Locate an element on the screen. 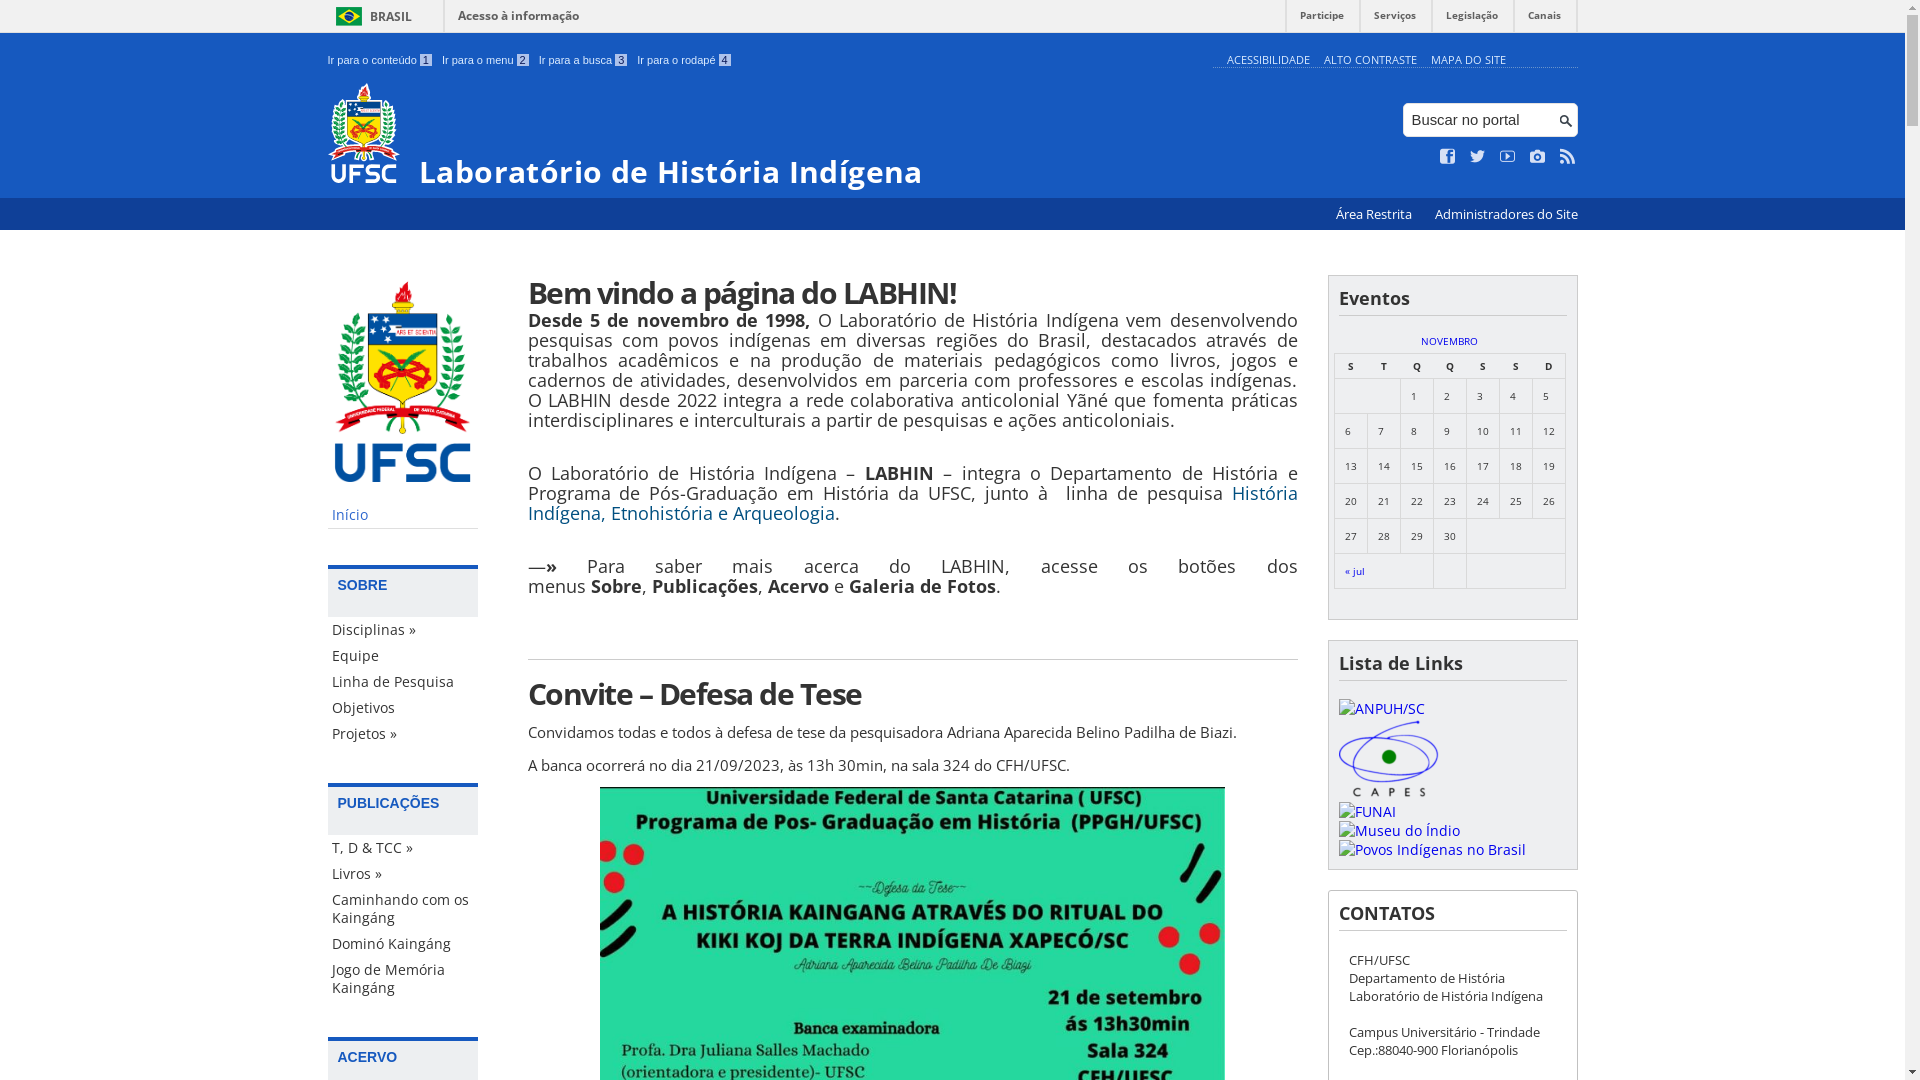 The height and width of the screenshot is (1080, 1920). Objetivos is located at coordinates (403, 708).